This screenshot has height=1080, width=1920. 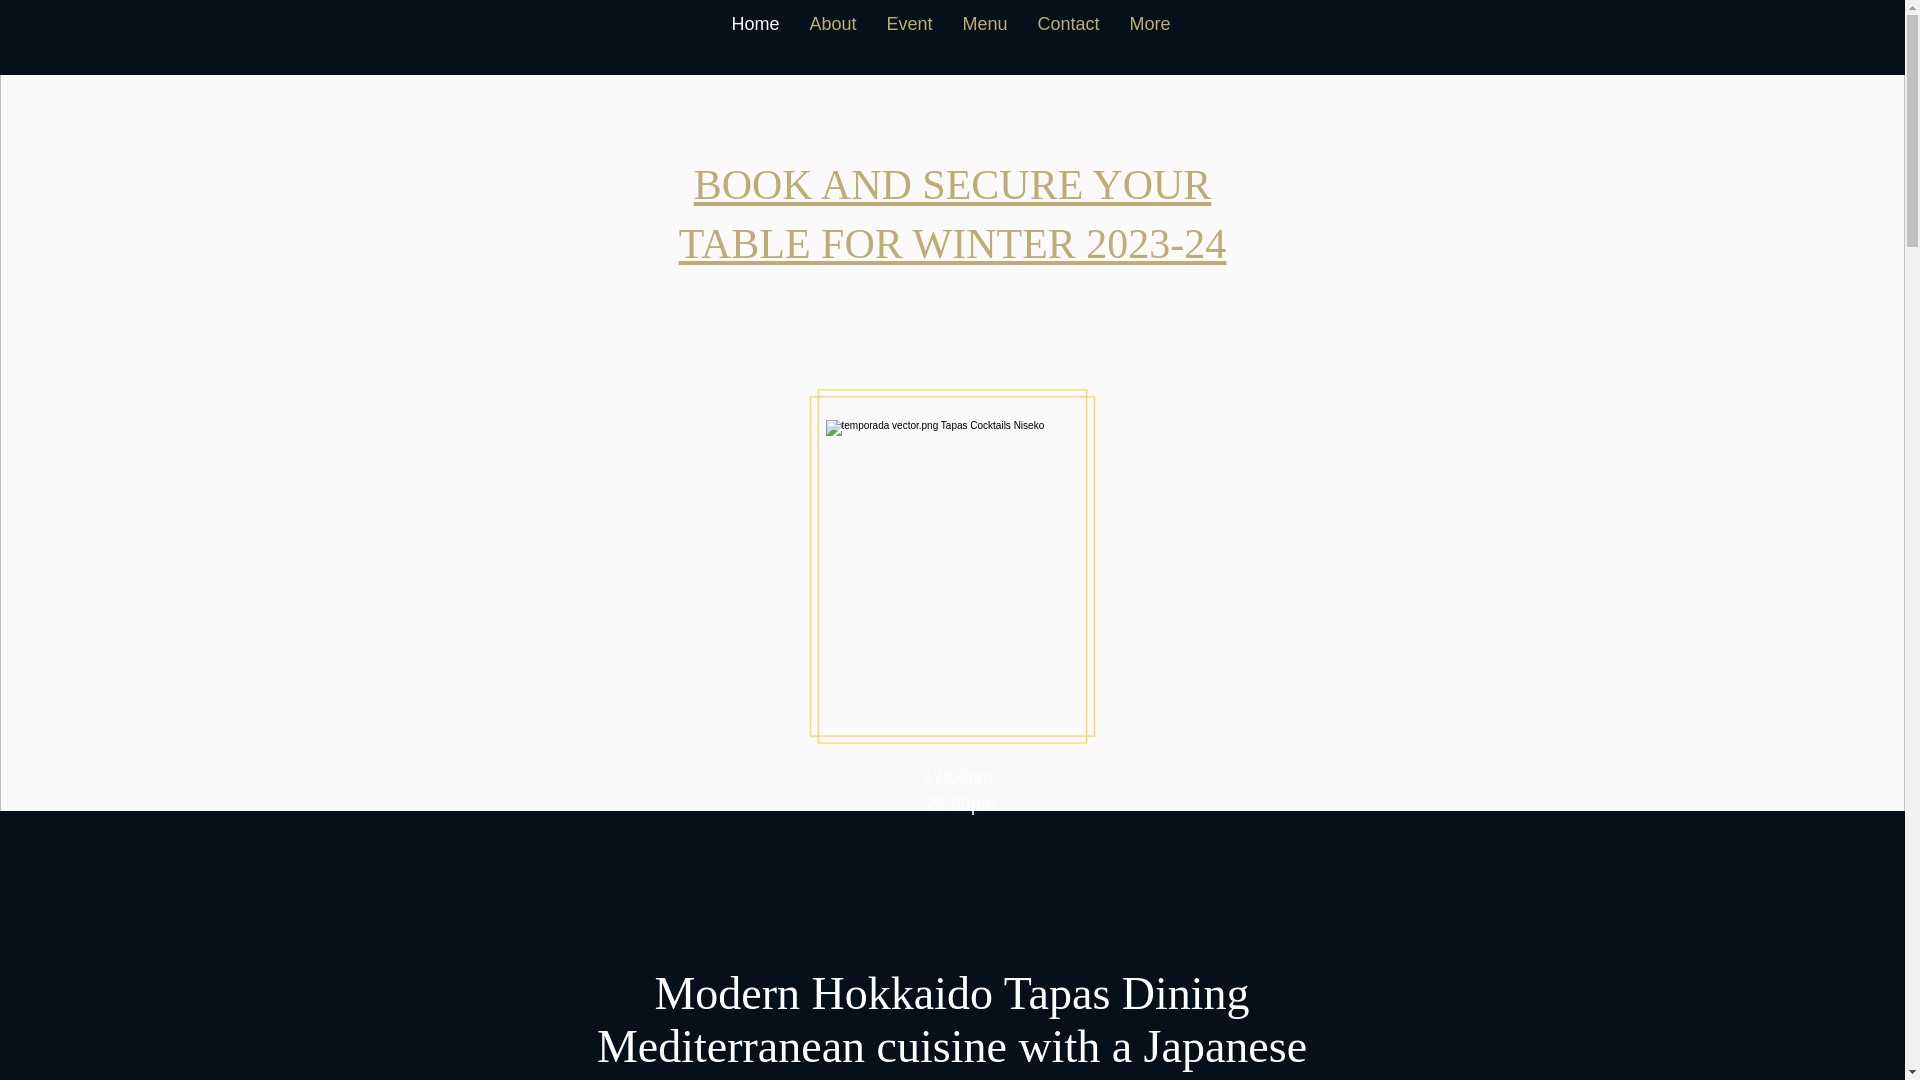 What do you see at coordinates (1069, 36) in the screenshot?
I see `Contact` at bounding box center [1069, 36].